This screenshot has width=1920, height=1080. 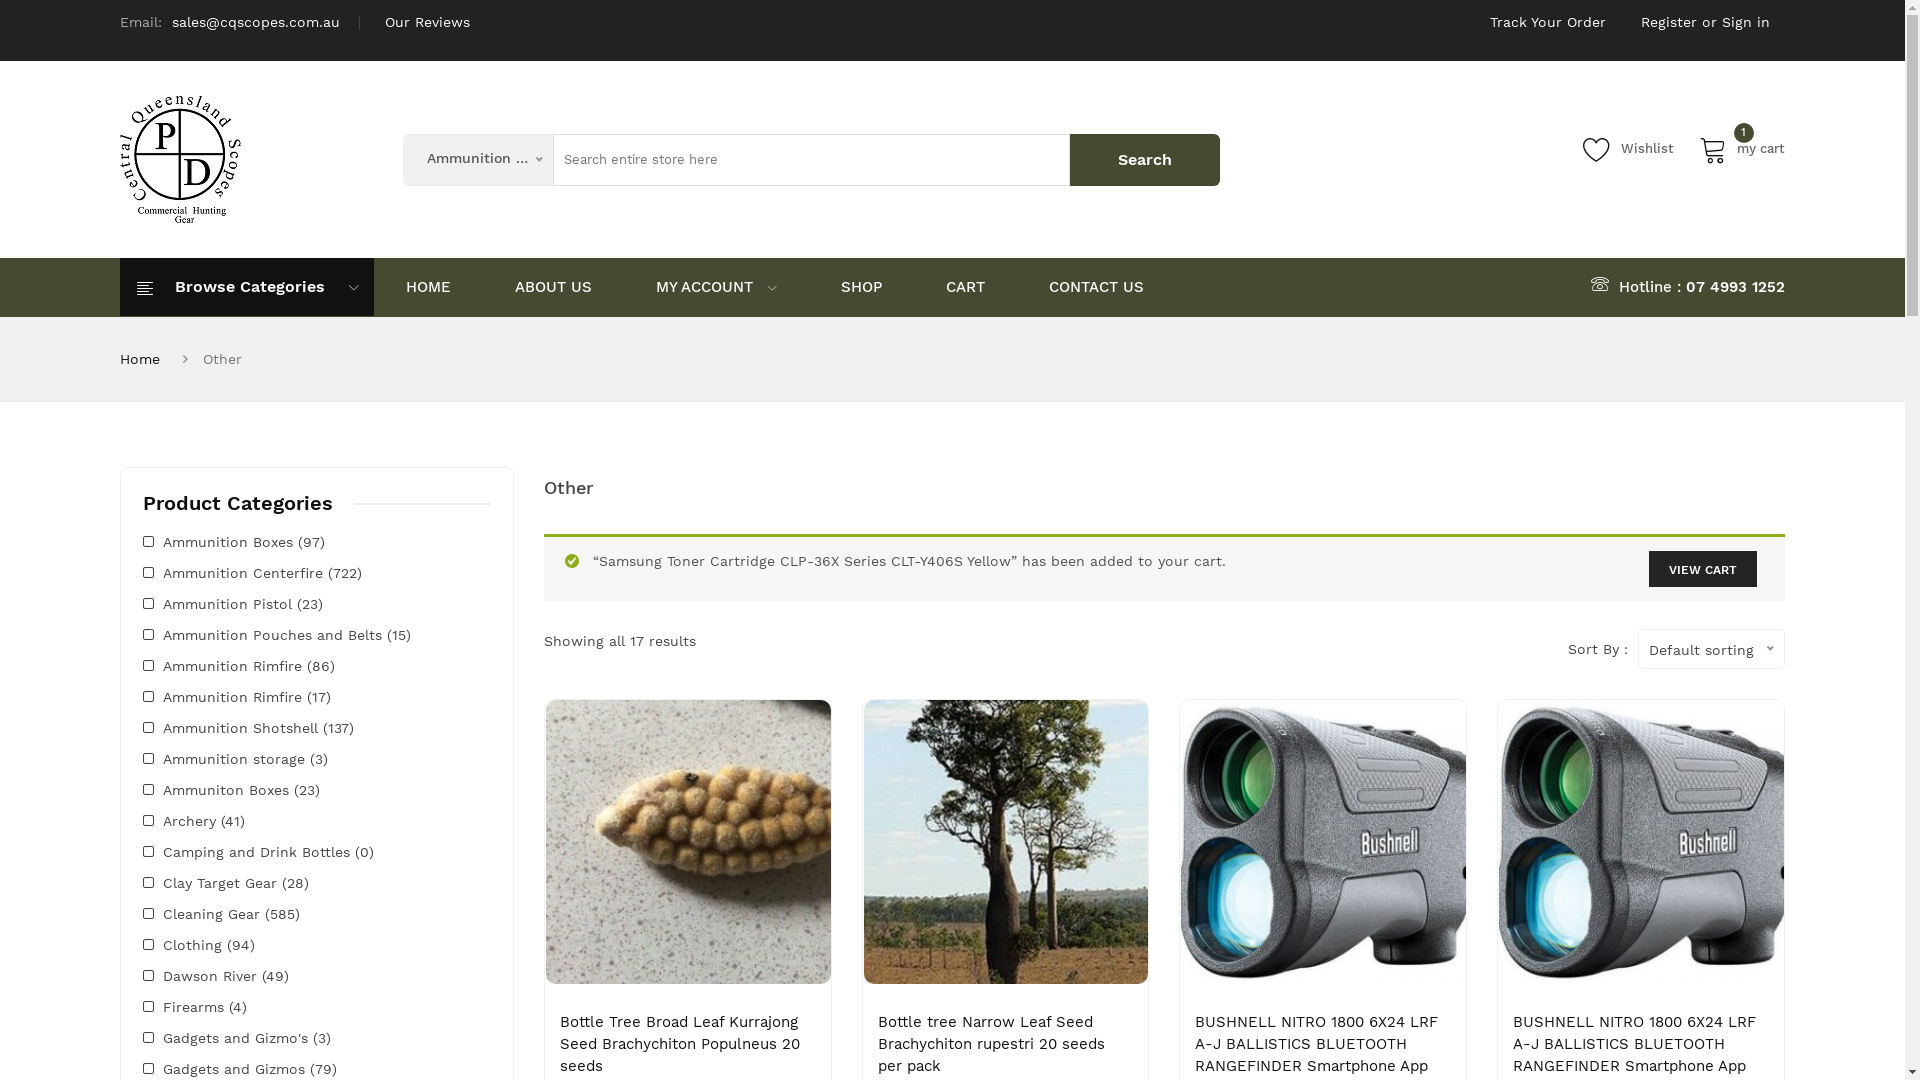 What do you see at coordinates (1096, 288) in the screenshot?
I see `CONTACT US` at bounding box center [1096, 288].